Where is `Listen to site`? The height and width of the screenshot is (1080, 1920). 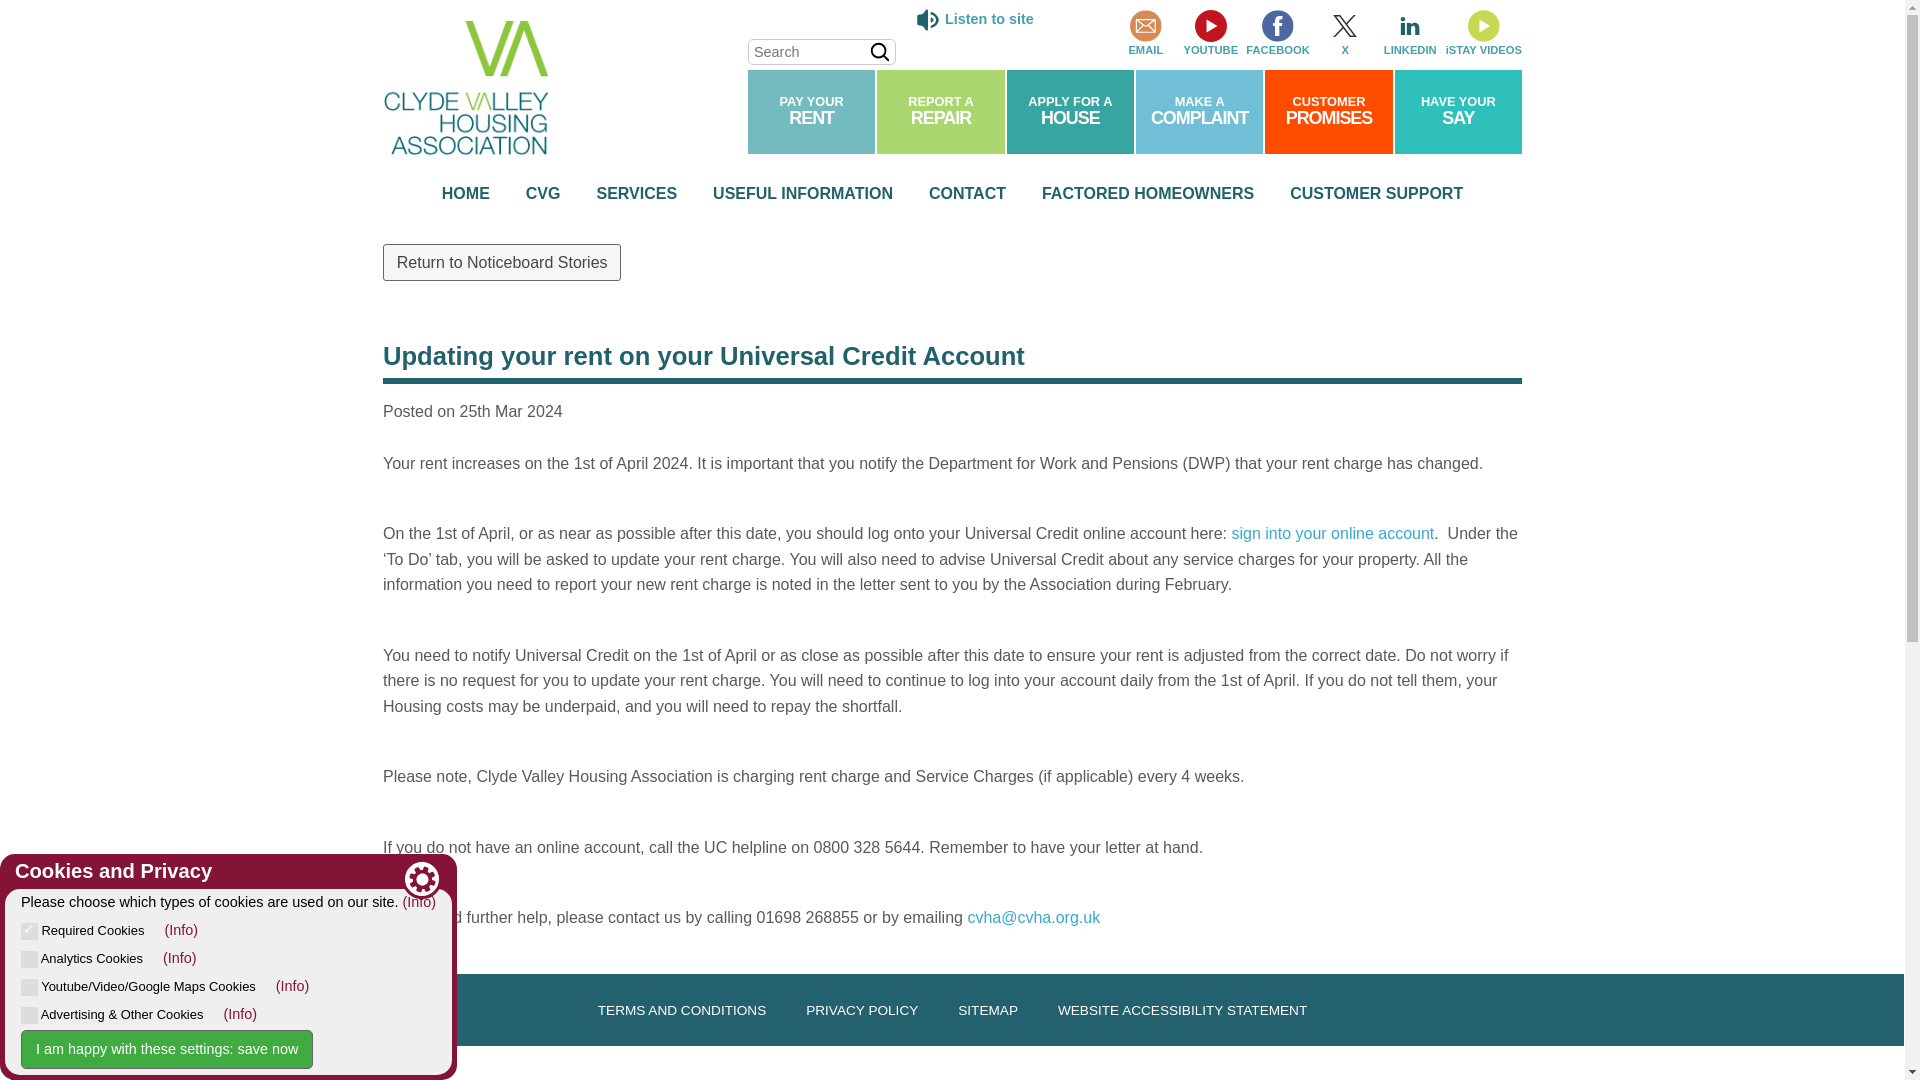 Listen to site is located at coordinates (1328, 112).